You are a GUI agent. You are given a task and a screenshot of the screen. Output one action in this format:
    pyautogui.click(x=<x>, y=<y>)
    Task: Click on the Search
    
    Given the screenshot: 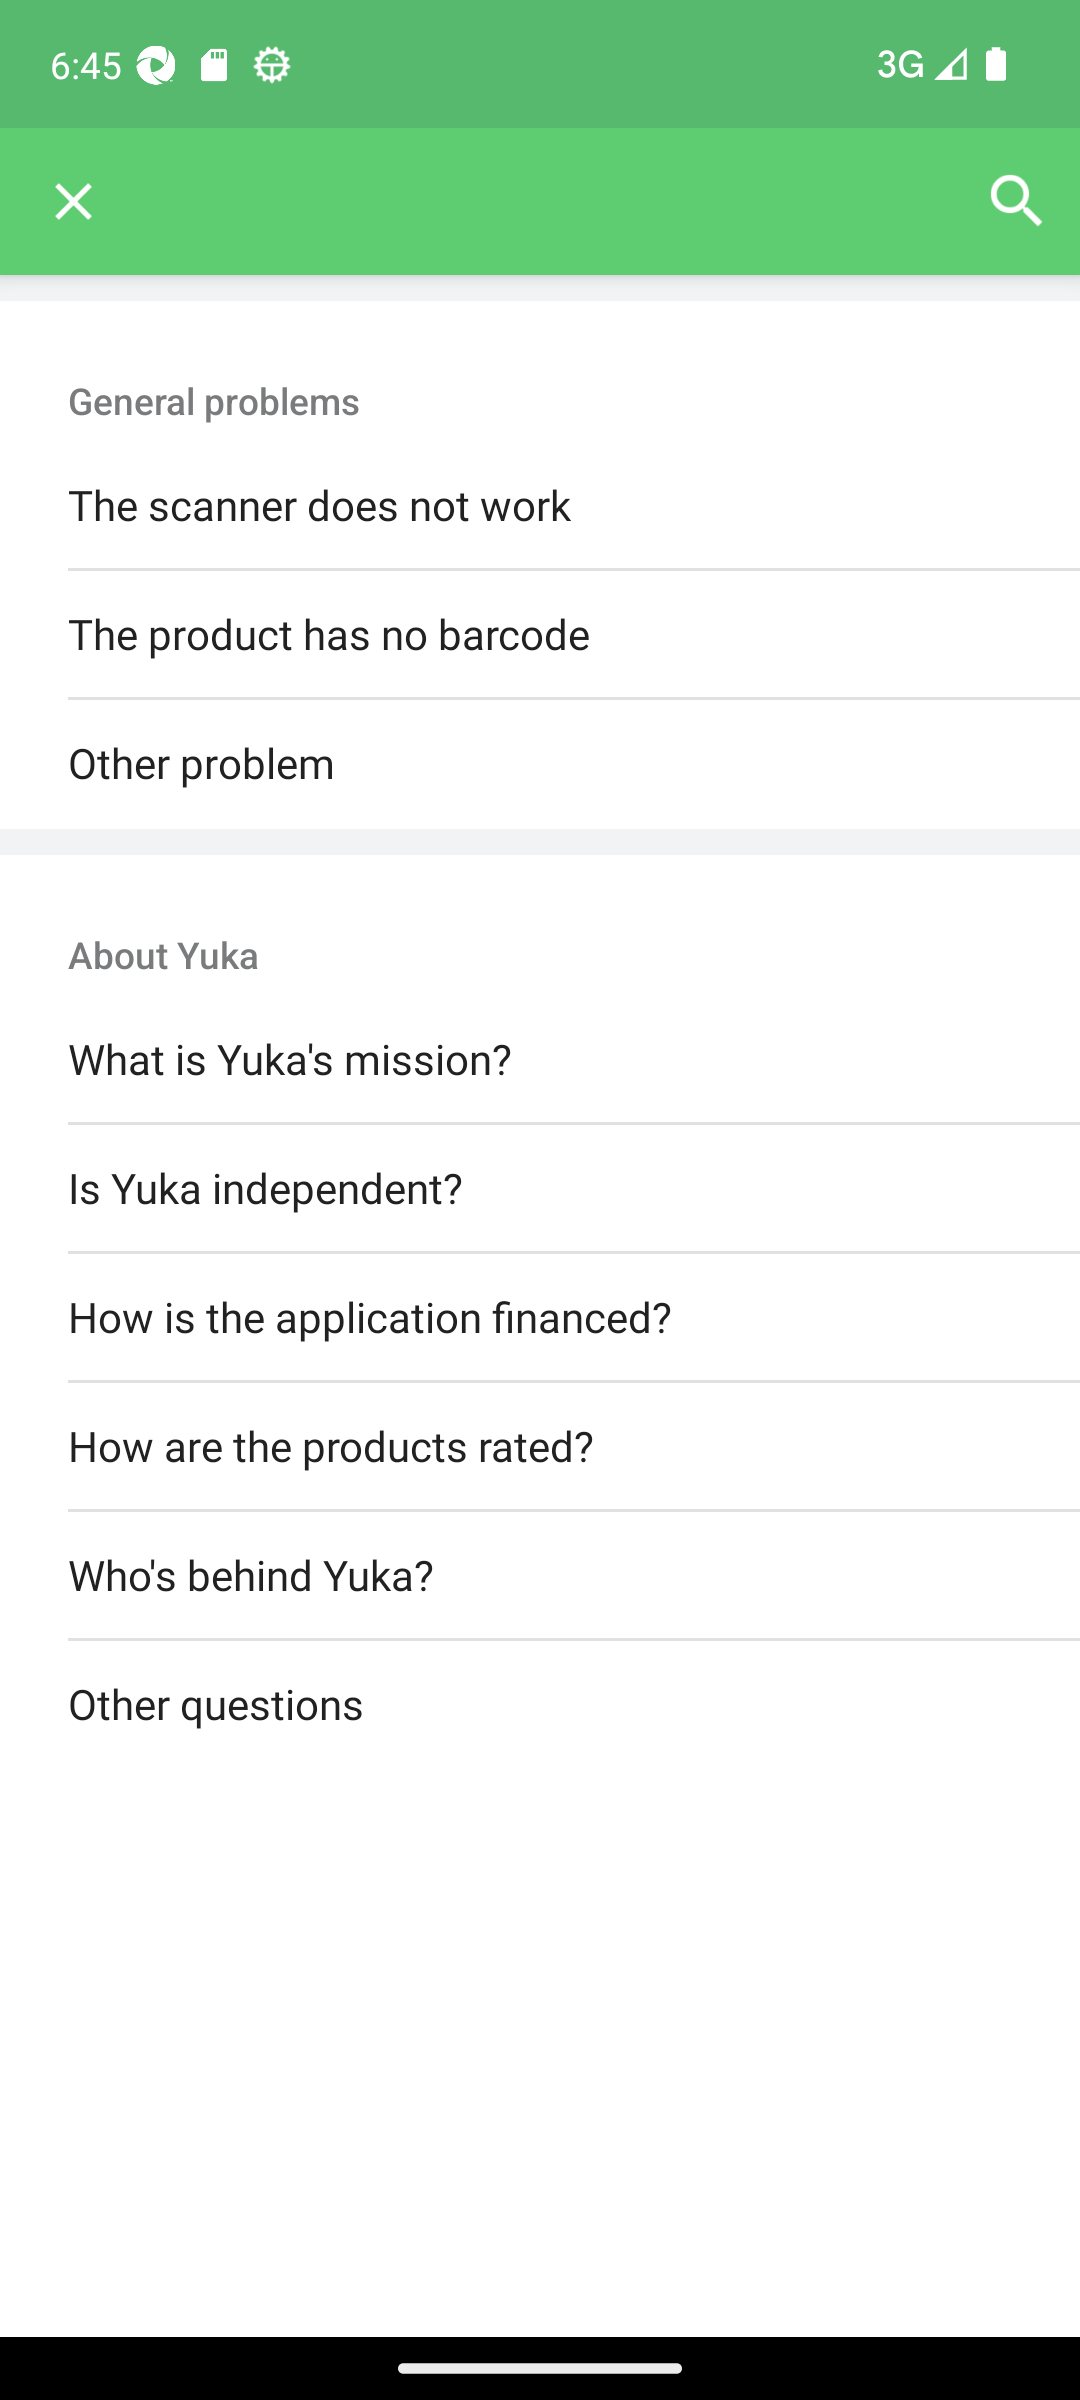 What is the action you would take?
    pyautogui.click(x=1016, y=202)
    